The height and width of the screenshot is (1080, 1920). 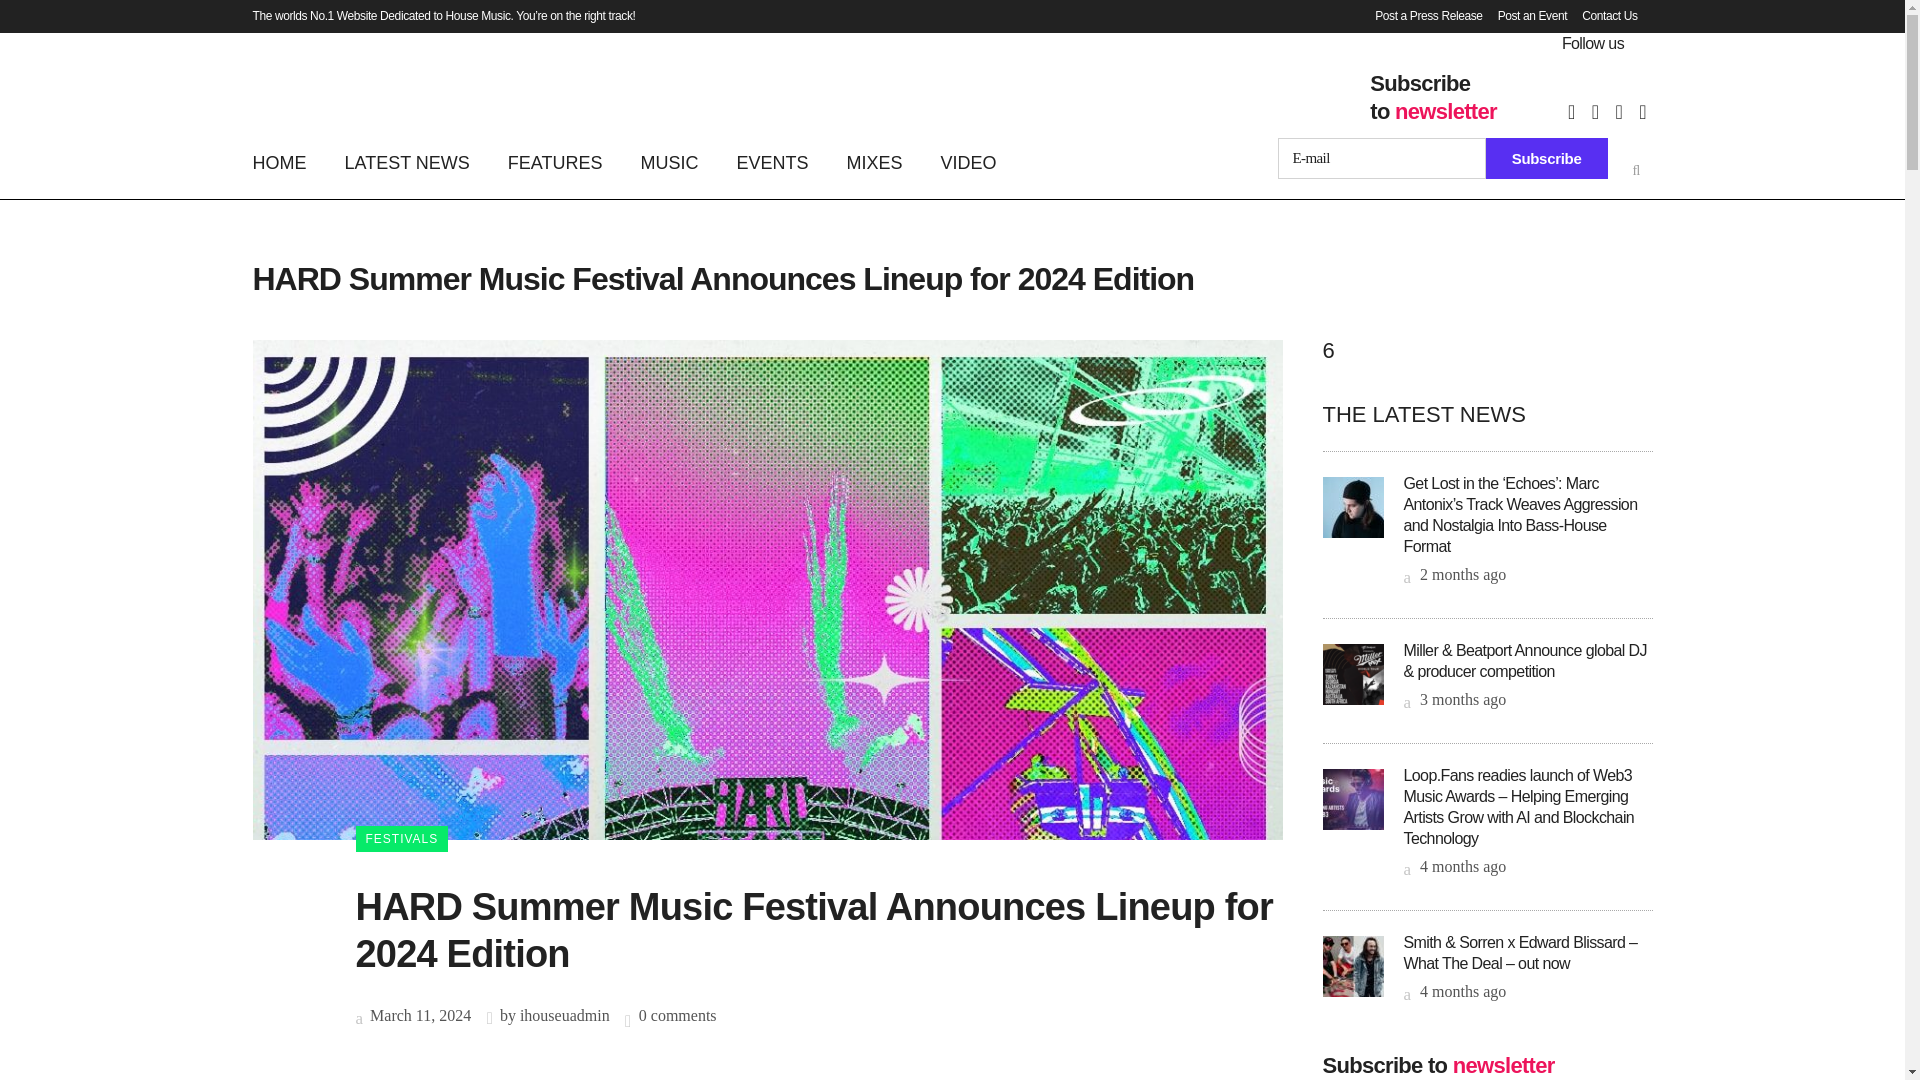 What do you see at coordinates (408, 162) in the screenshot?
I see `LATEST NEWS` at bounding box center [408, 162].